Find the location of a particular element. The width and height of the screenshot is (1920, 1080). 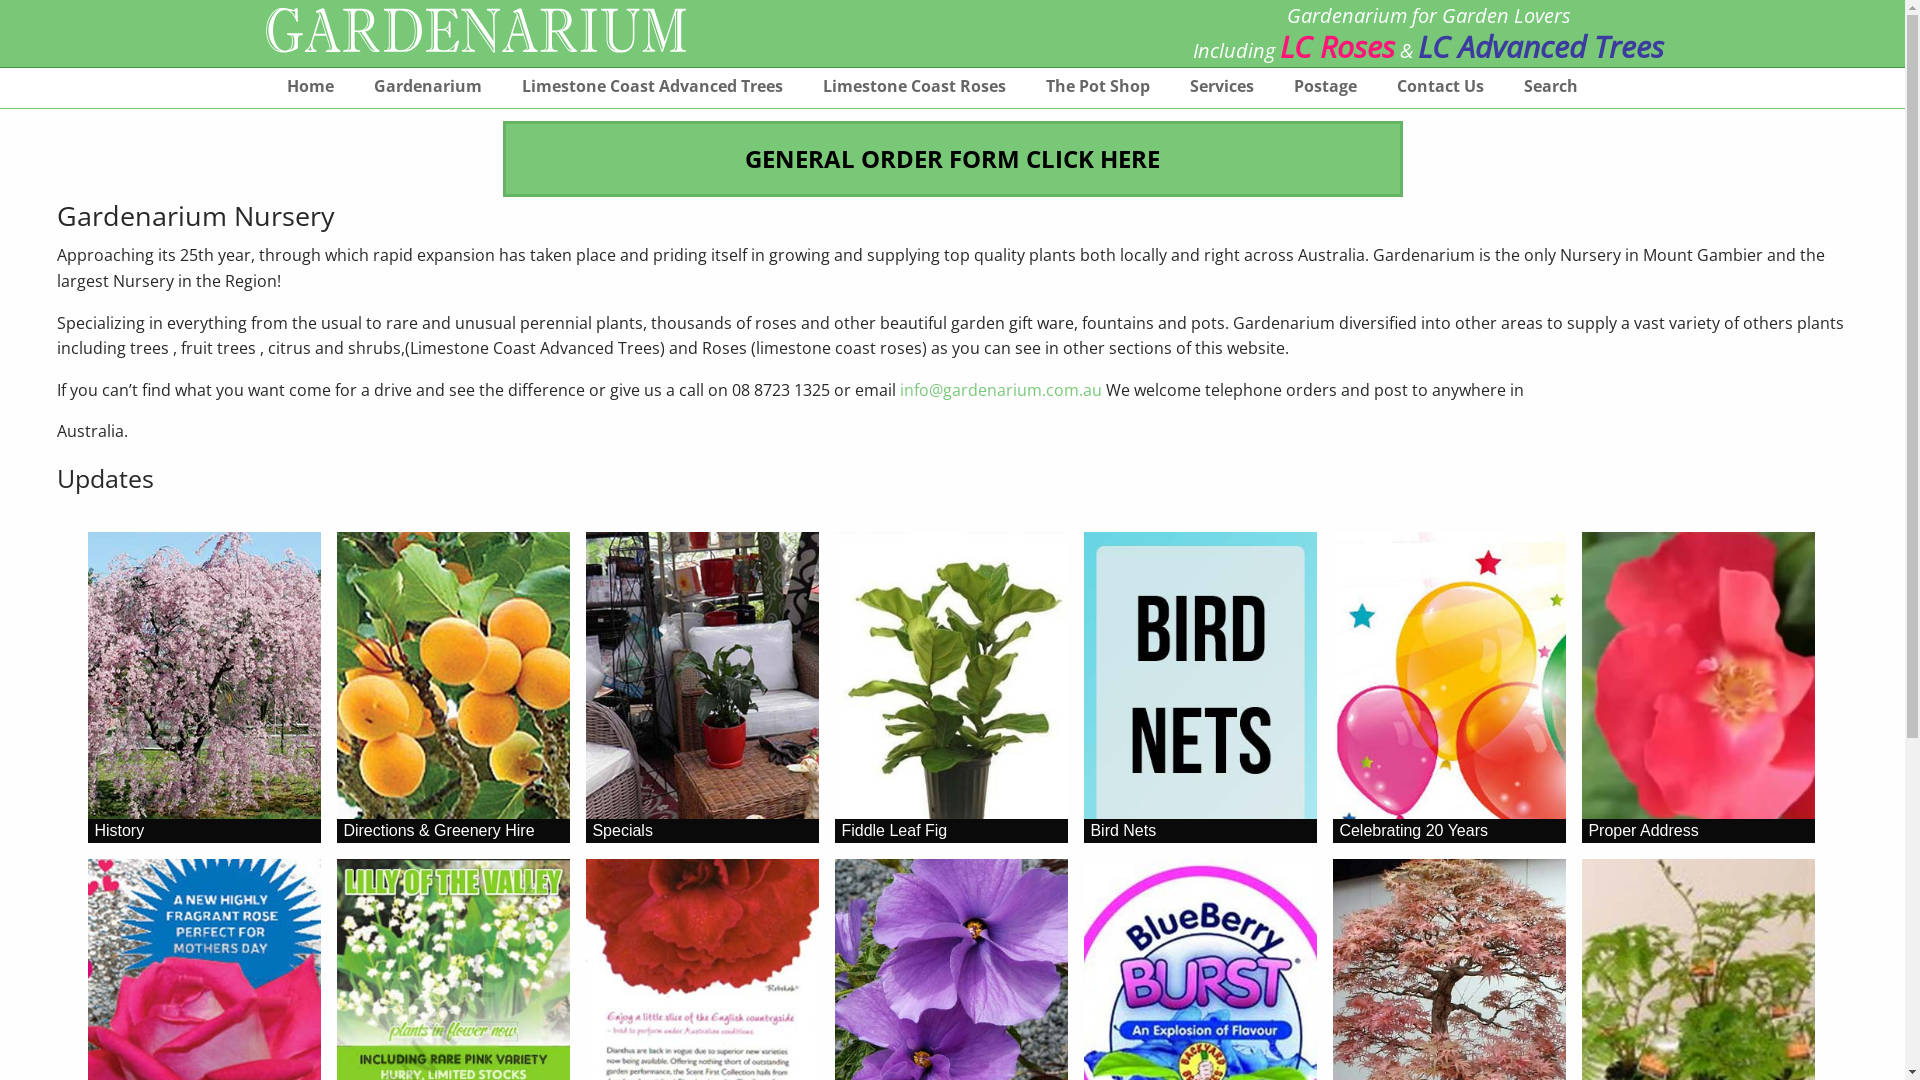

Home is located at coordinates (310, 92).